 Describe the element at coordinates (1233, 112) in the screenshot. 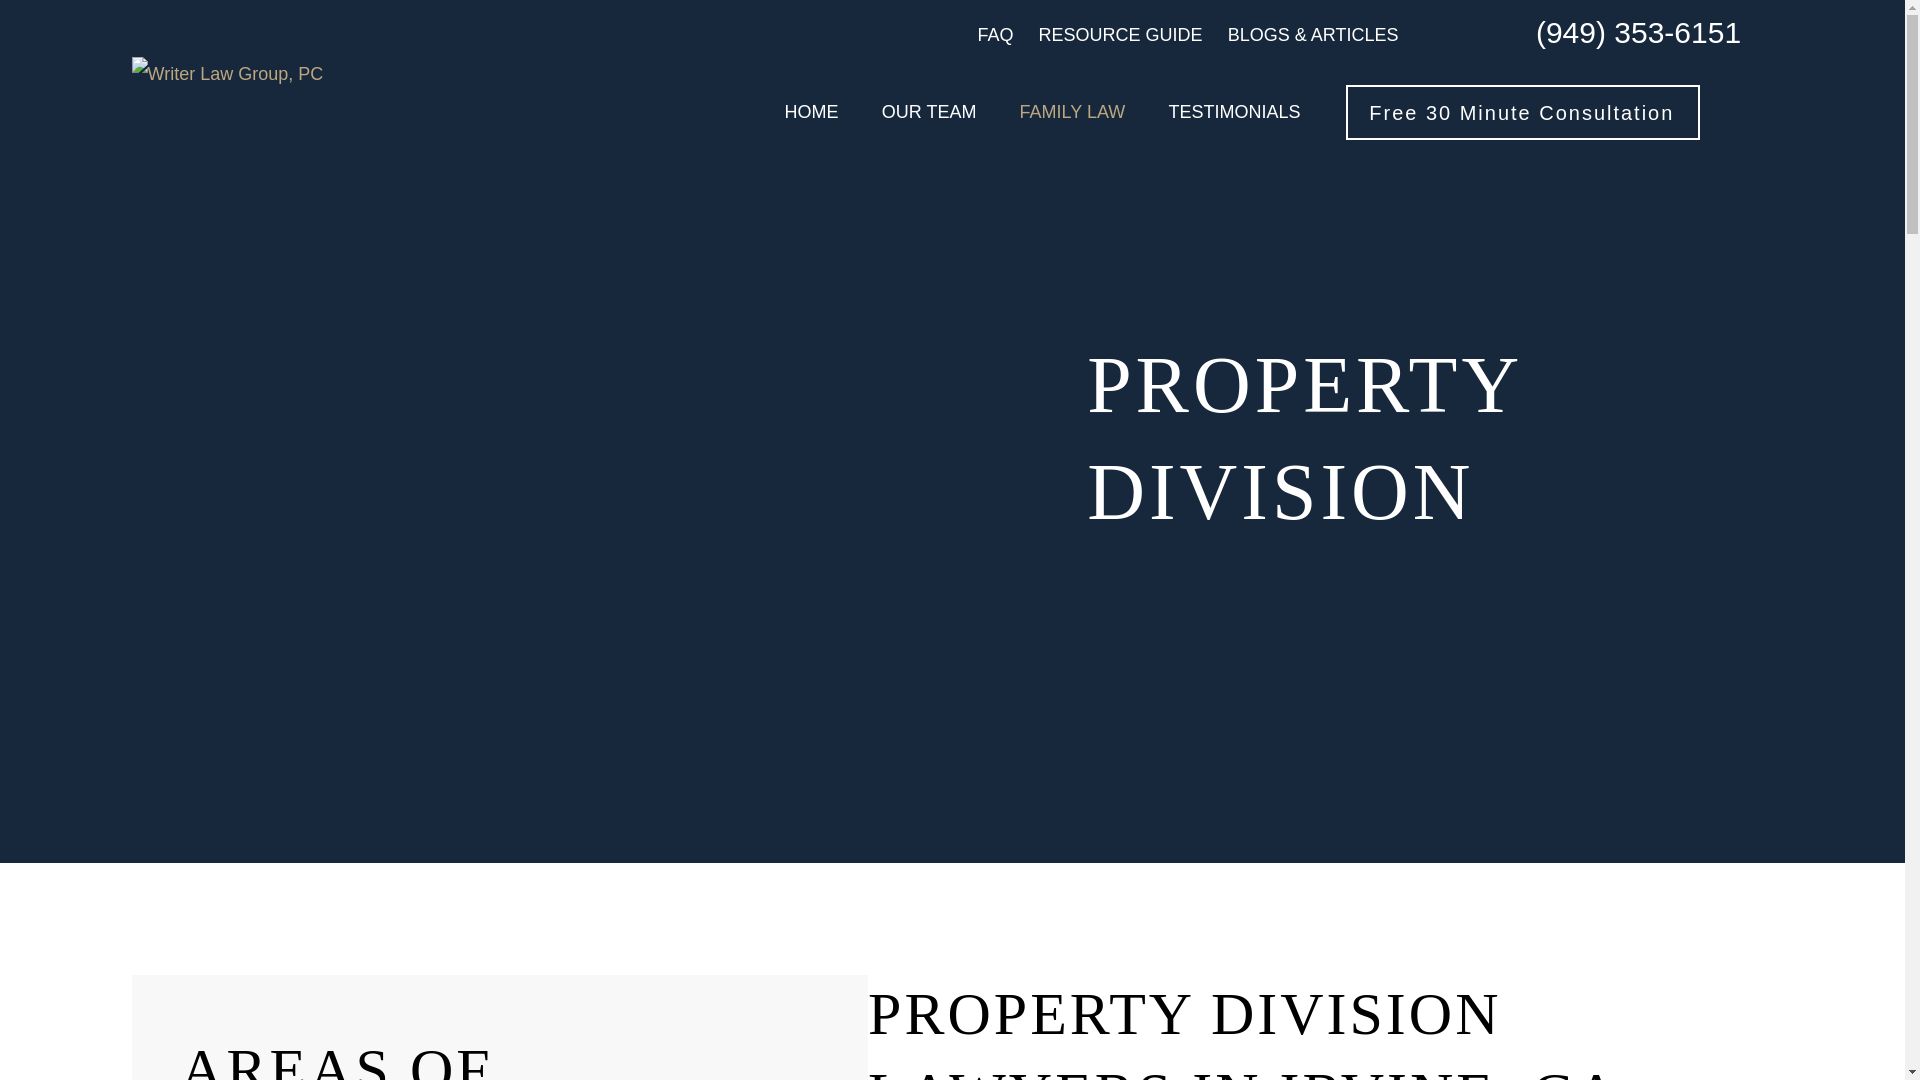

I see `TESTIMONIALS` at that location.